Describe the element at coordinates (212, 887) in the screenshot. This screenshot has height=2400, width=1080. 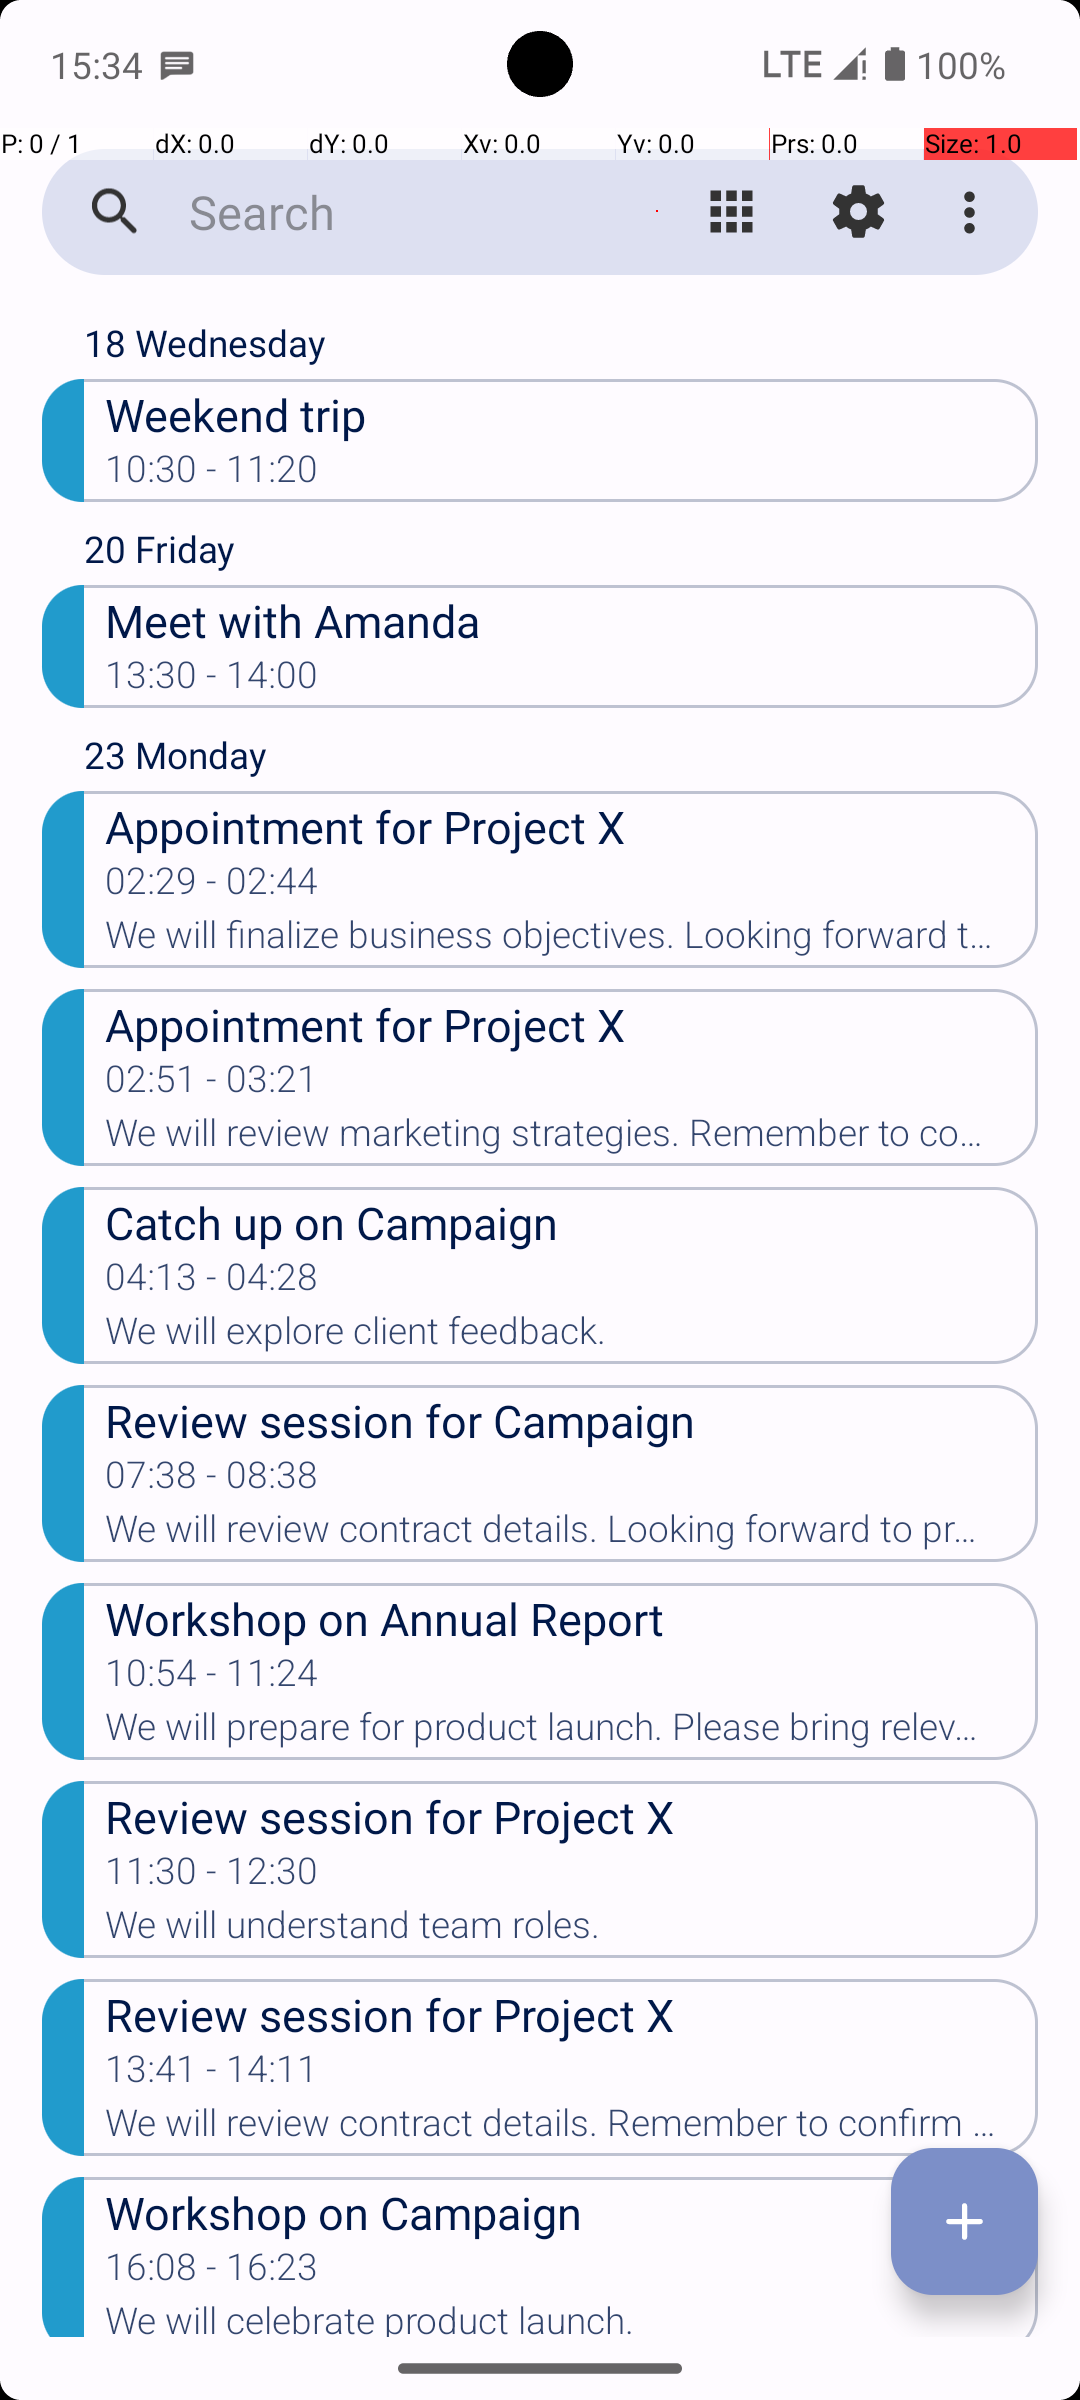
I see `02:29 - 02:44` at that location.